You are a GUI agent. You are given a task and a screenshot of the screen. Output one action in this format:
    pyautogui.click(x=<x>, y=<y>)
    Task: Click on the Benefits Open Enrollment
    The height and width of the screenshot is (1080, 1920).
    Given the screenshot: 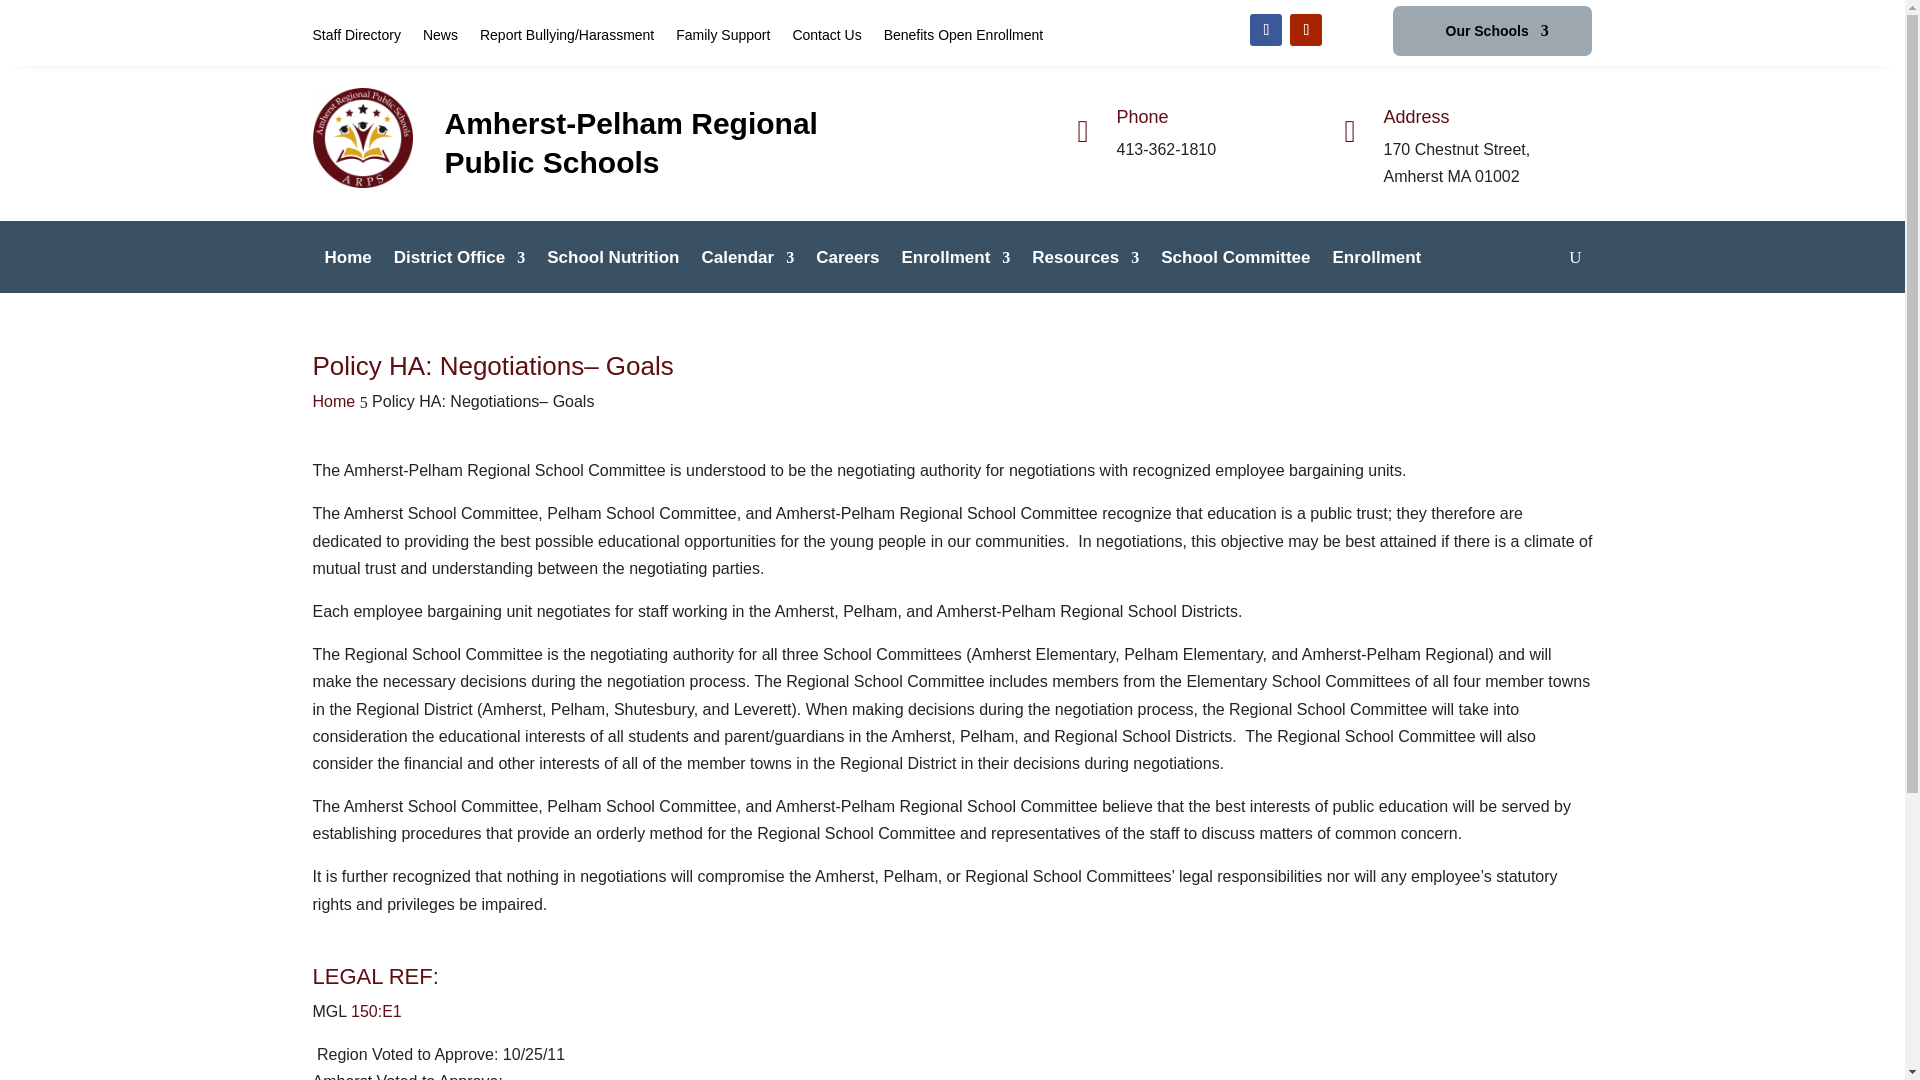 What is the action you would take?
    pyautogui.click(x=964, y=38)
    